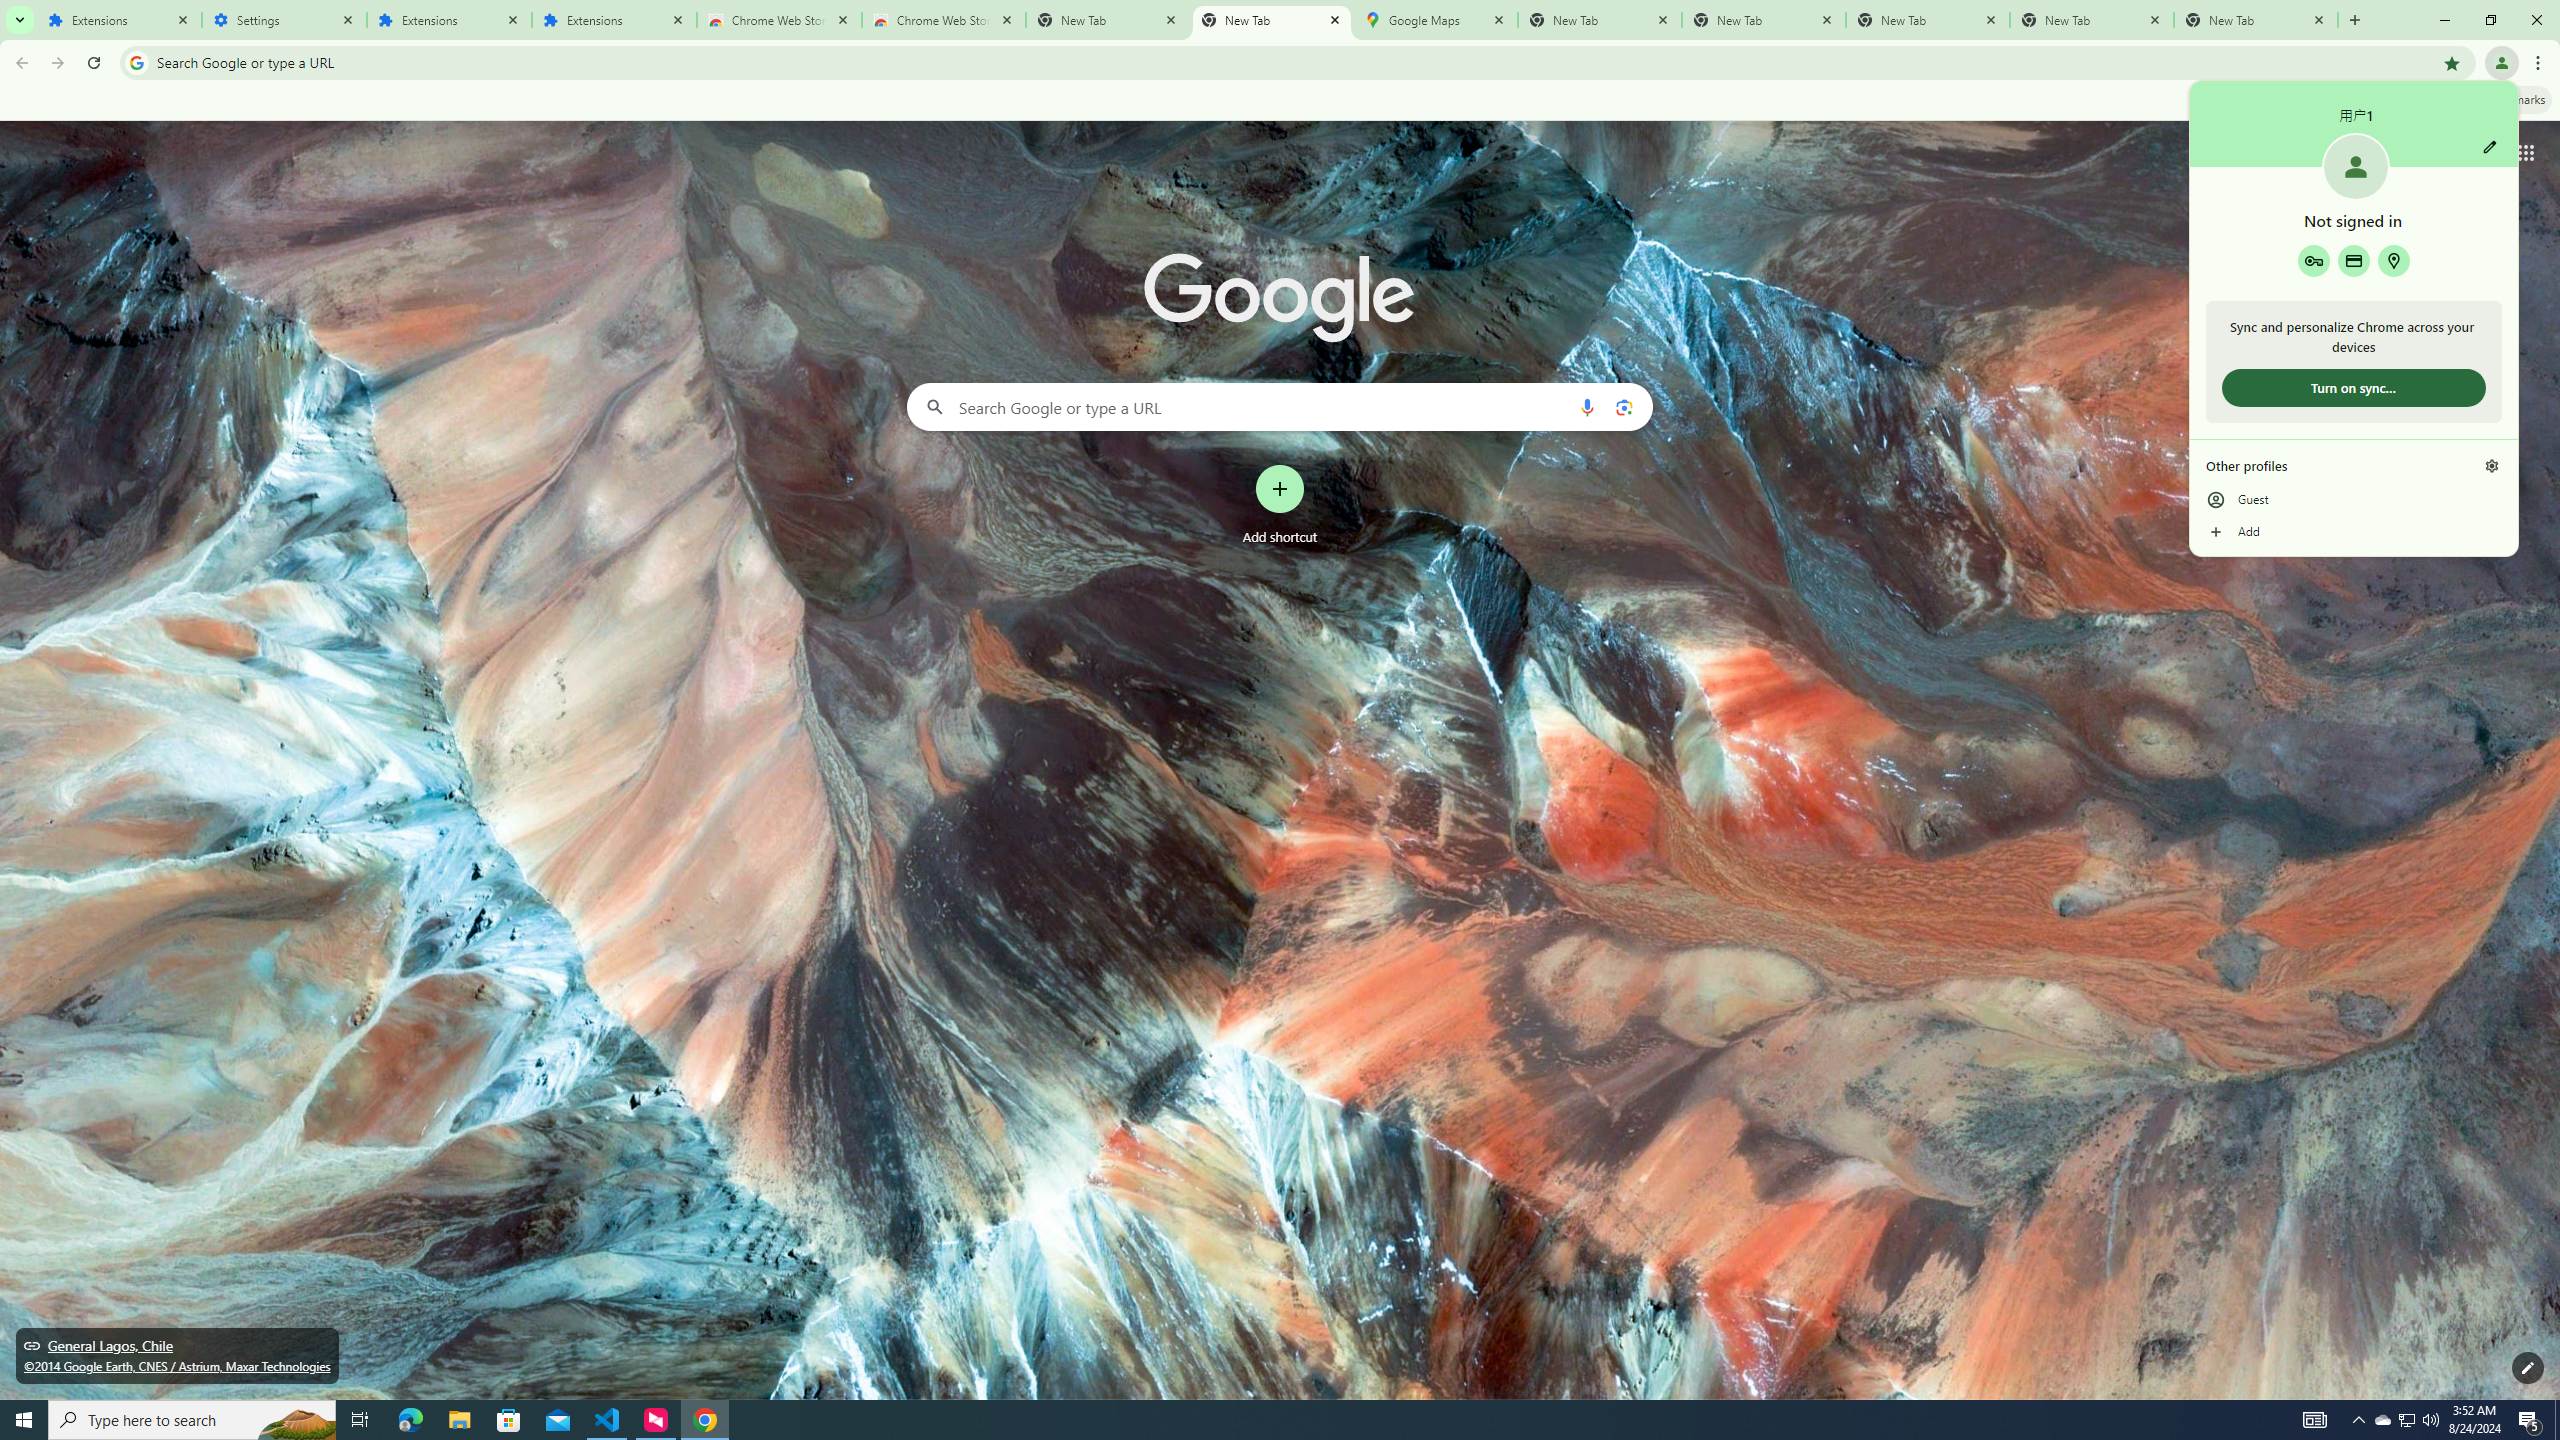 The height and width of the screenshot is (1440, 2560). What do you see at coordinates (1622, 406) in the screenshot?
I see `Action Center, 5 new notifications` at bounding box center [1622, 406].